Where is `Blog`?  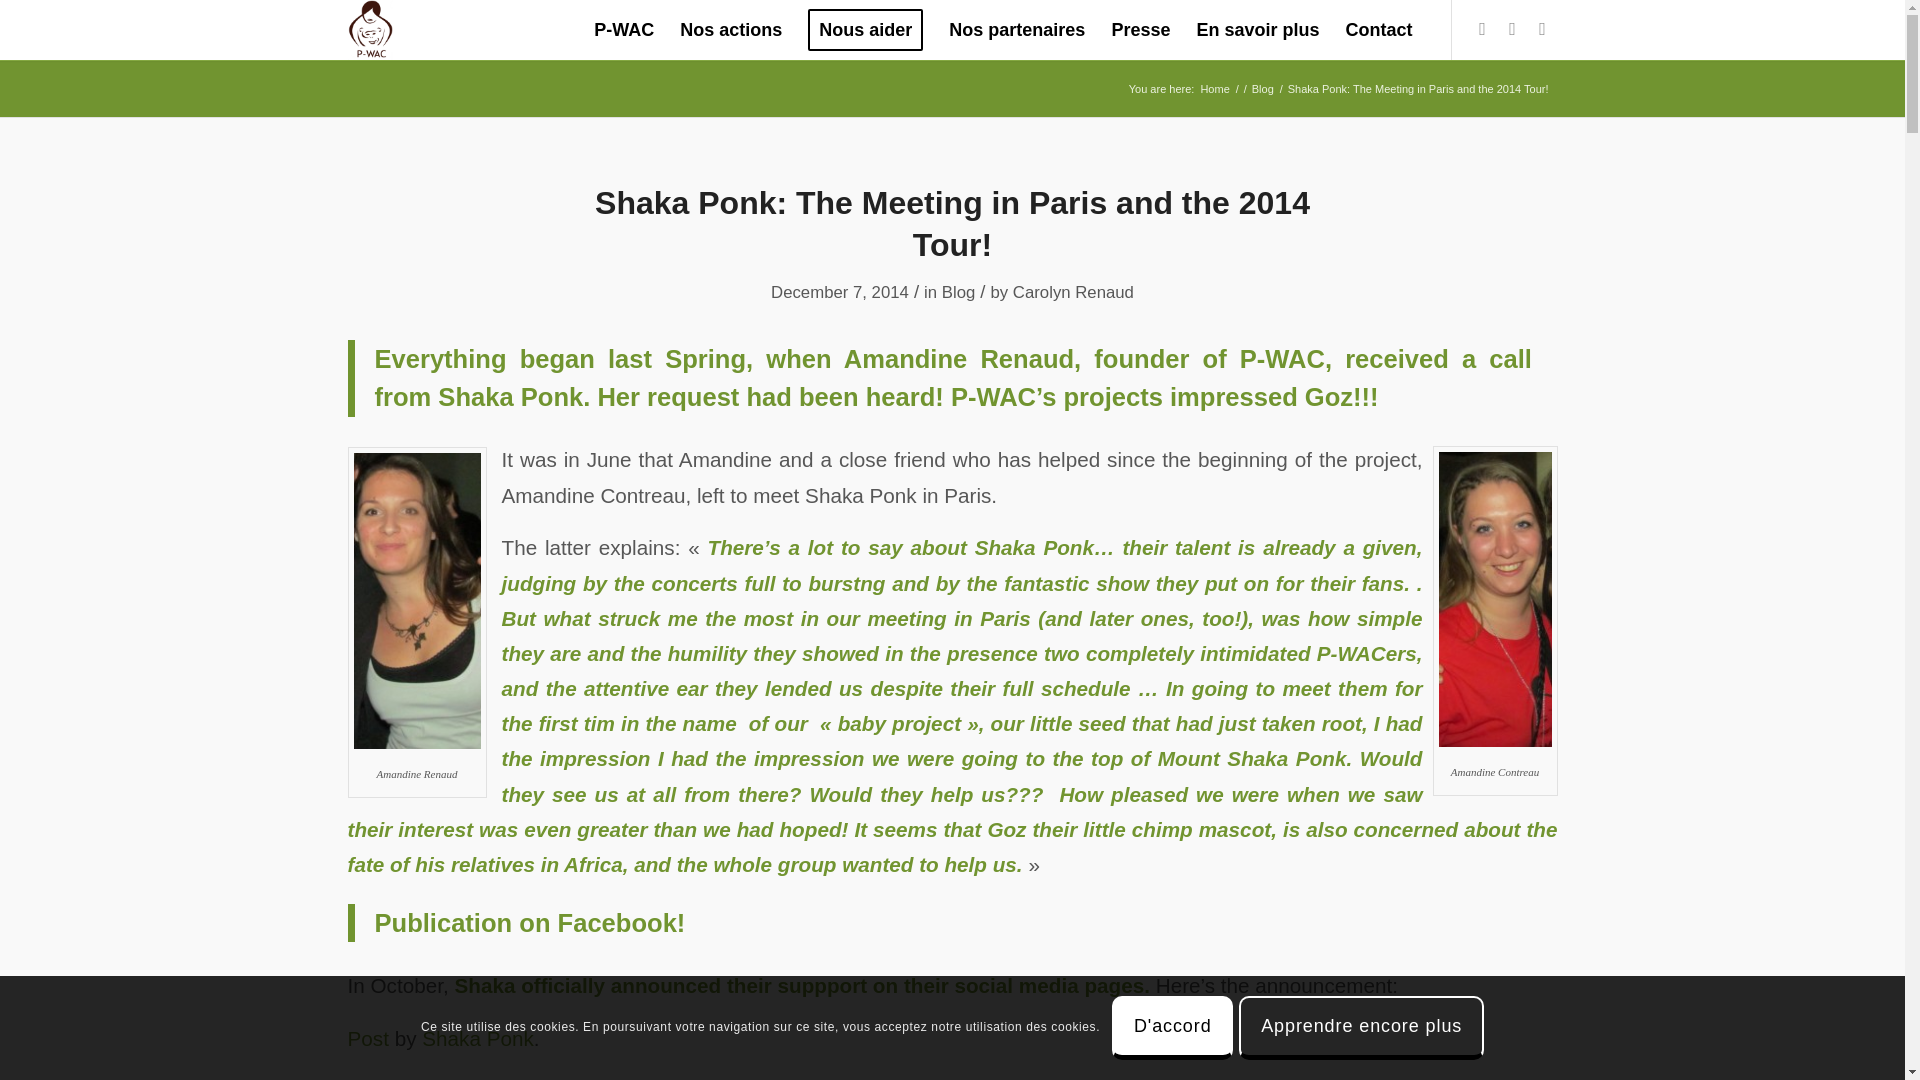 Blog is located at coordinates (1262, 90).